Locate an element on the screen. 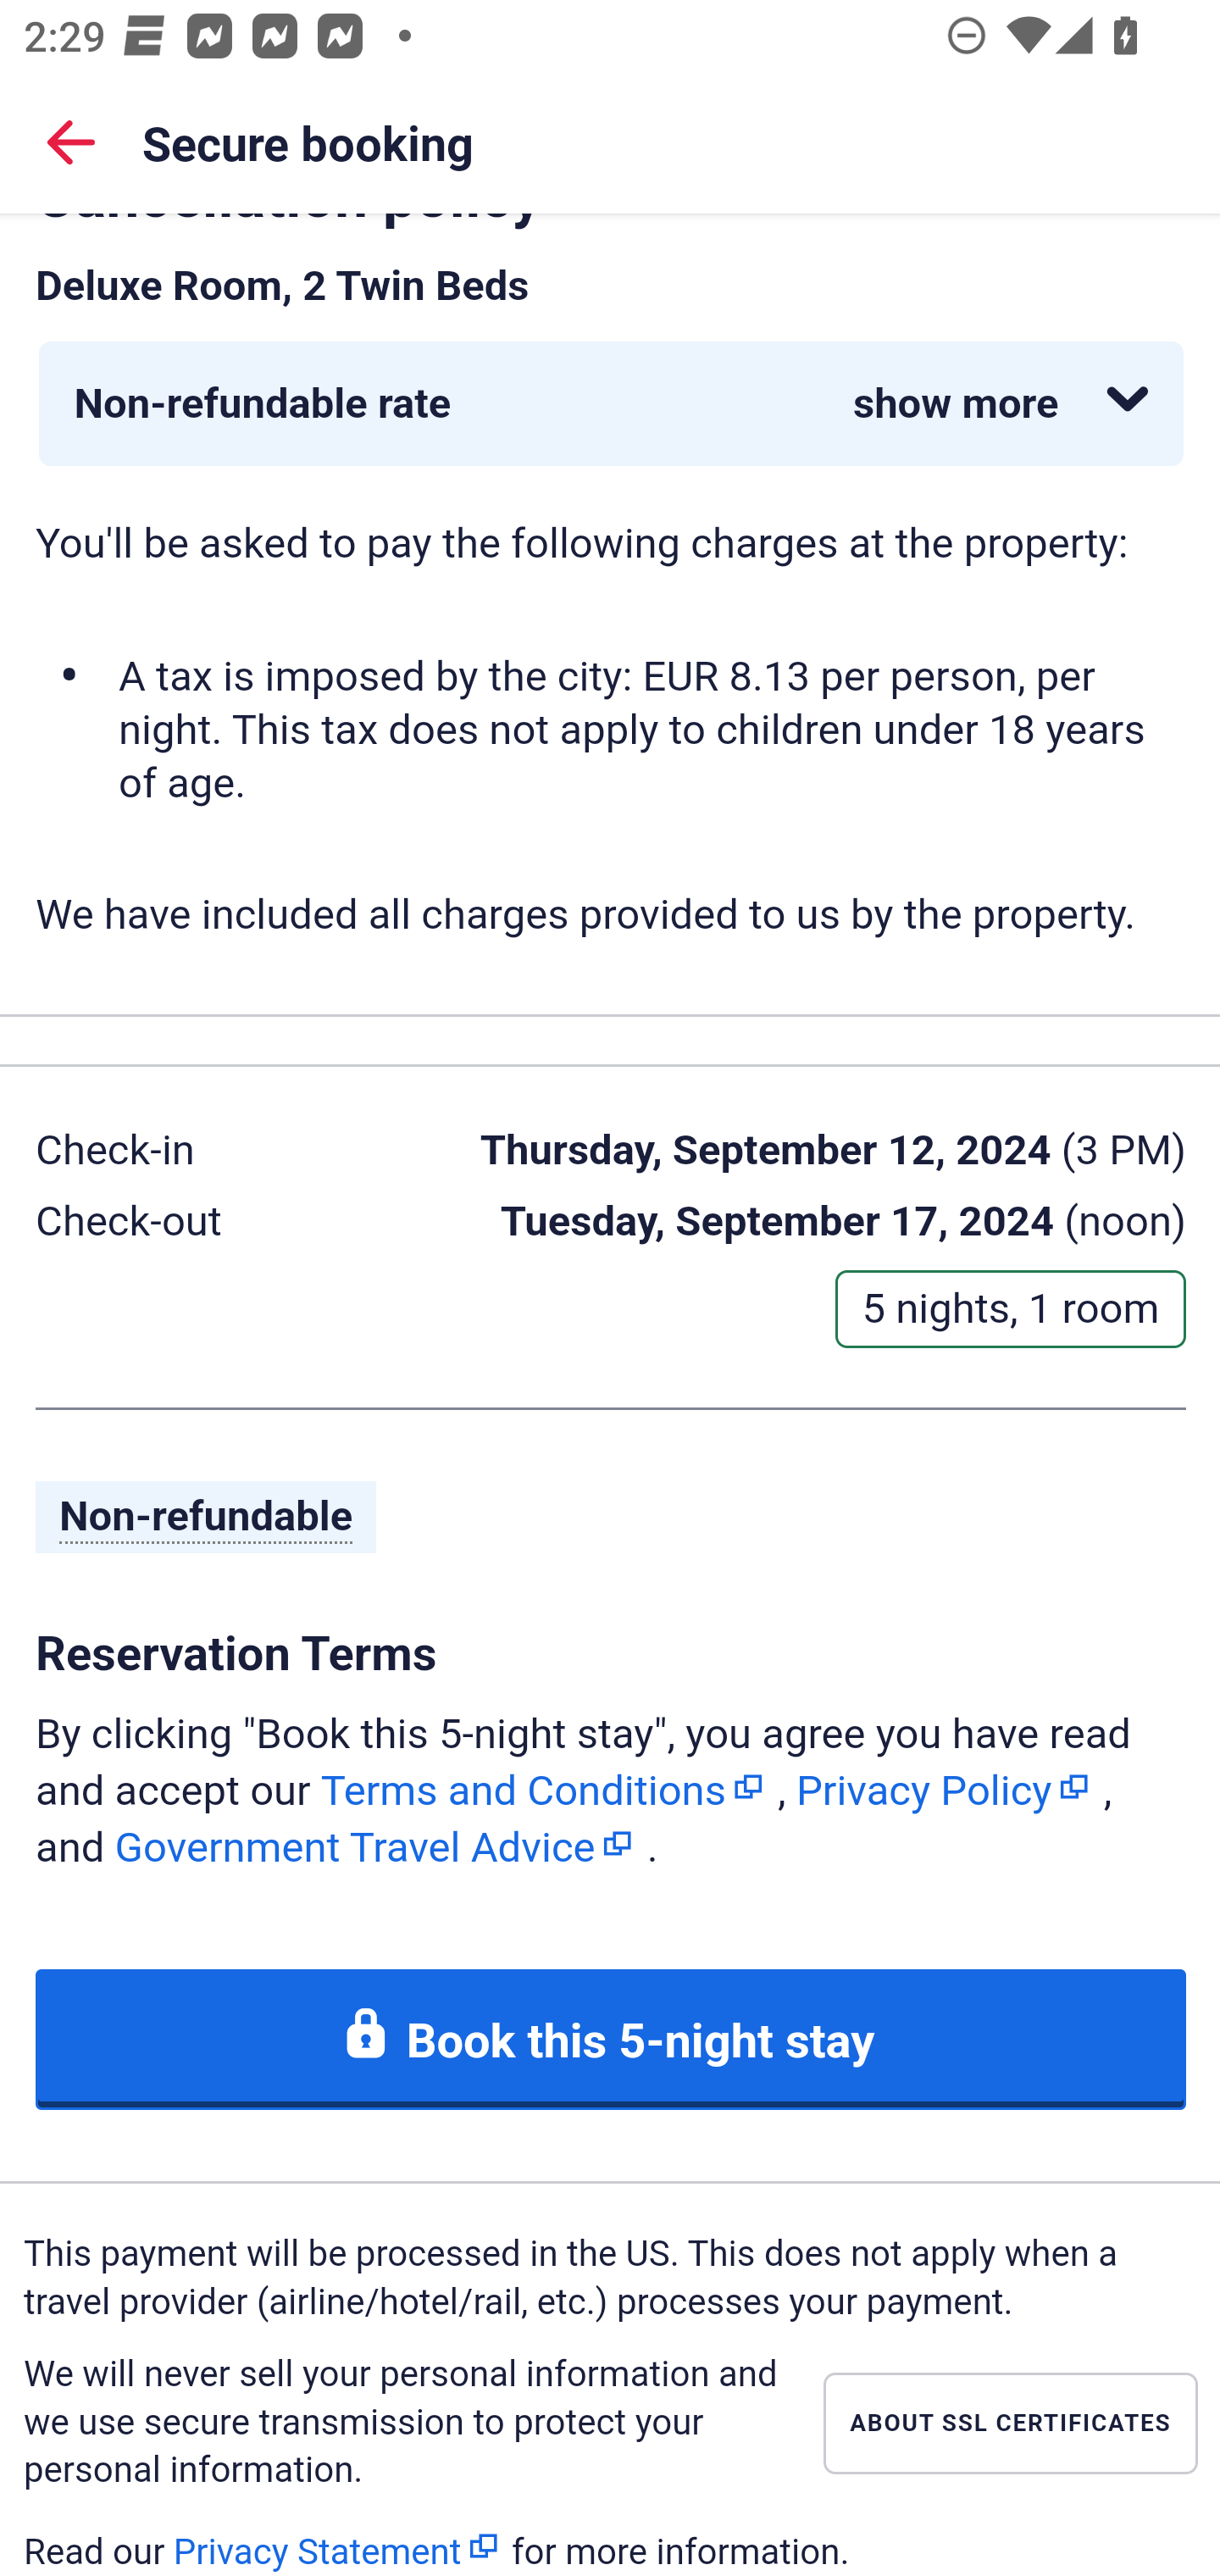 Image resolution: width=1220 pixels, height=2576 pixels. Back is located at coordinates (71, 141).